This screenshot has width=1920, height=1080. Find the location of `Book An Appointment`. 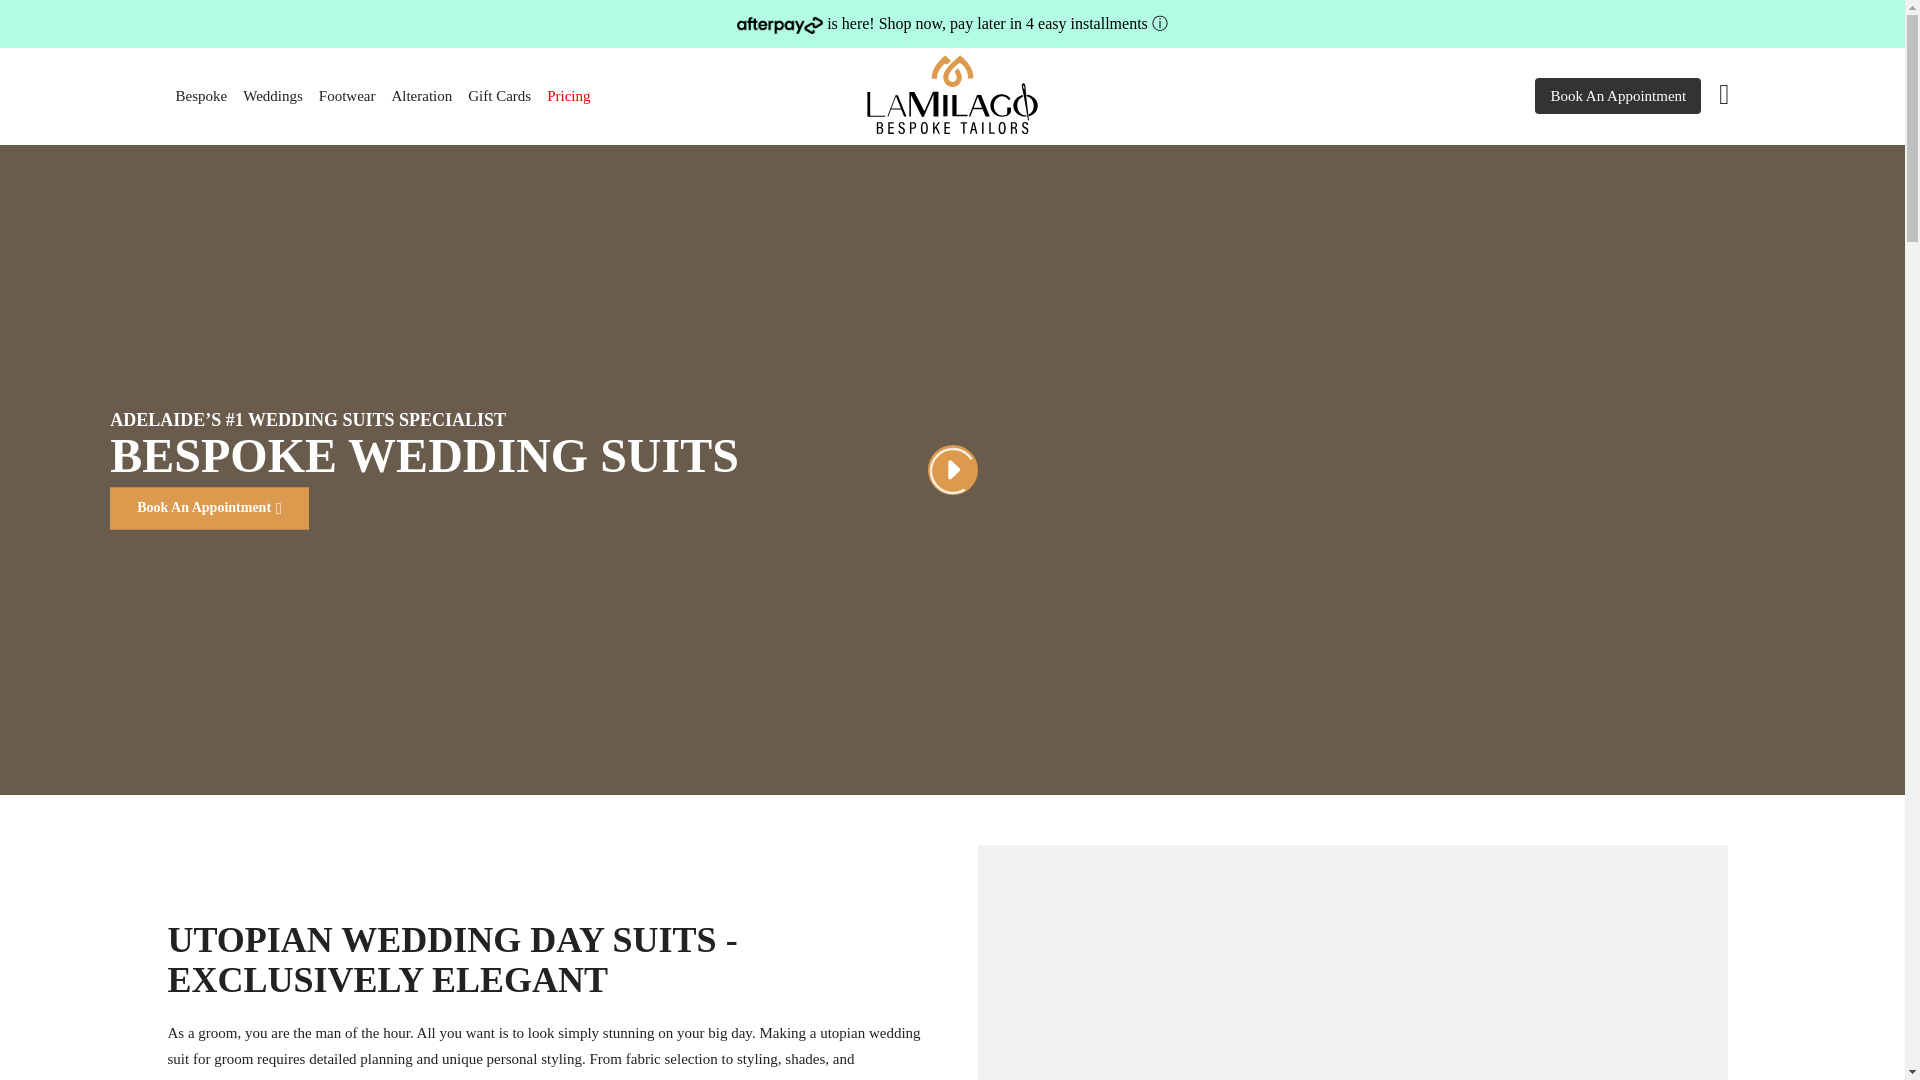

Book An Appointment is located at coordinates (1618, 96).